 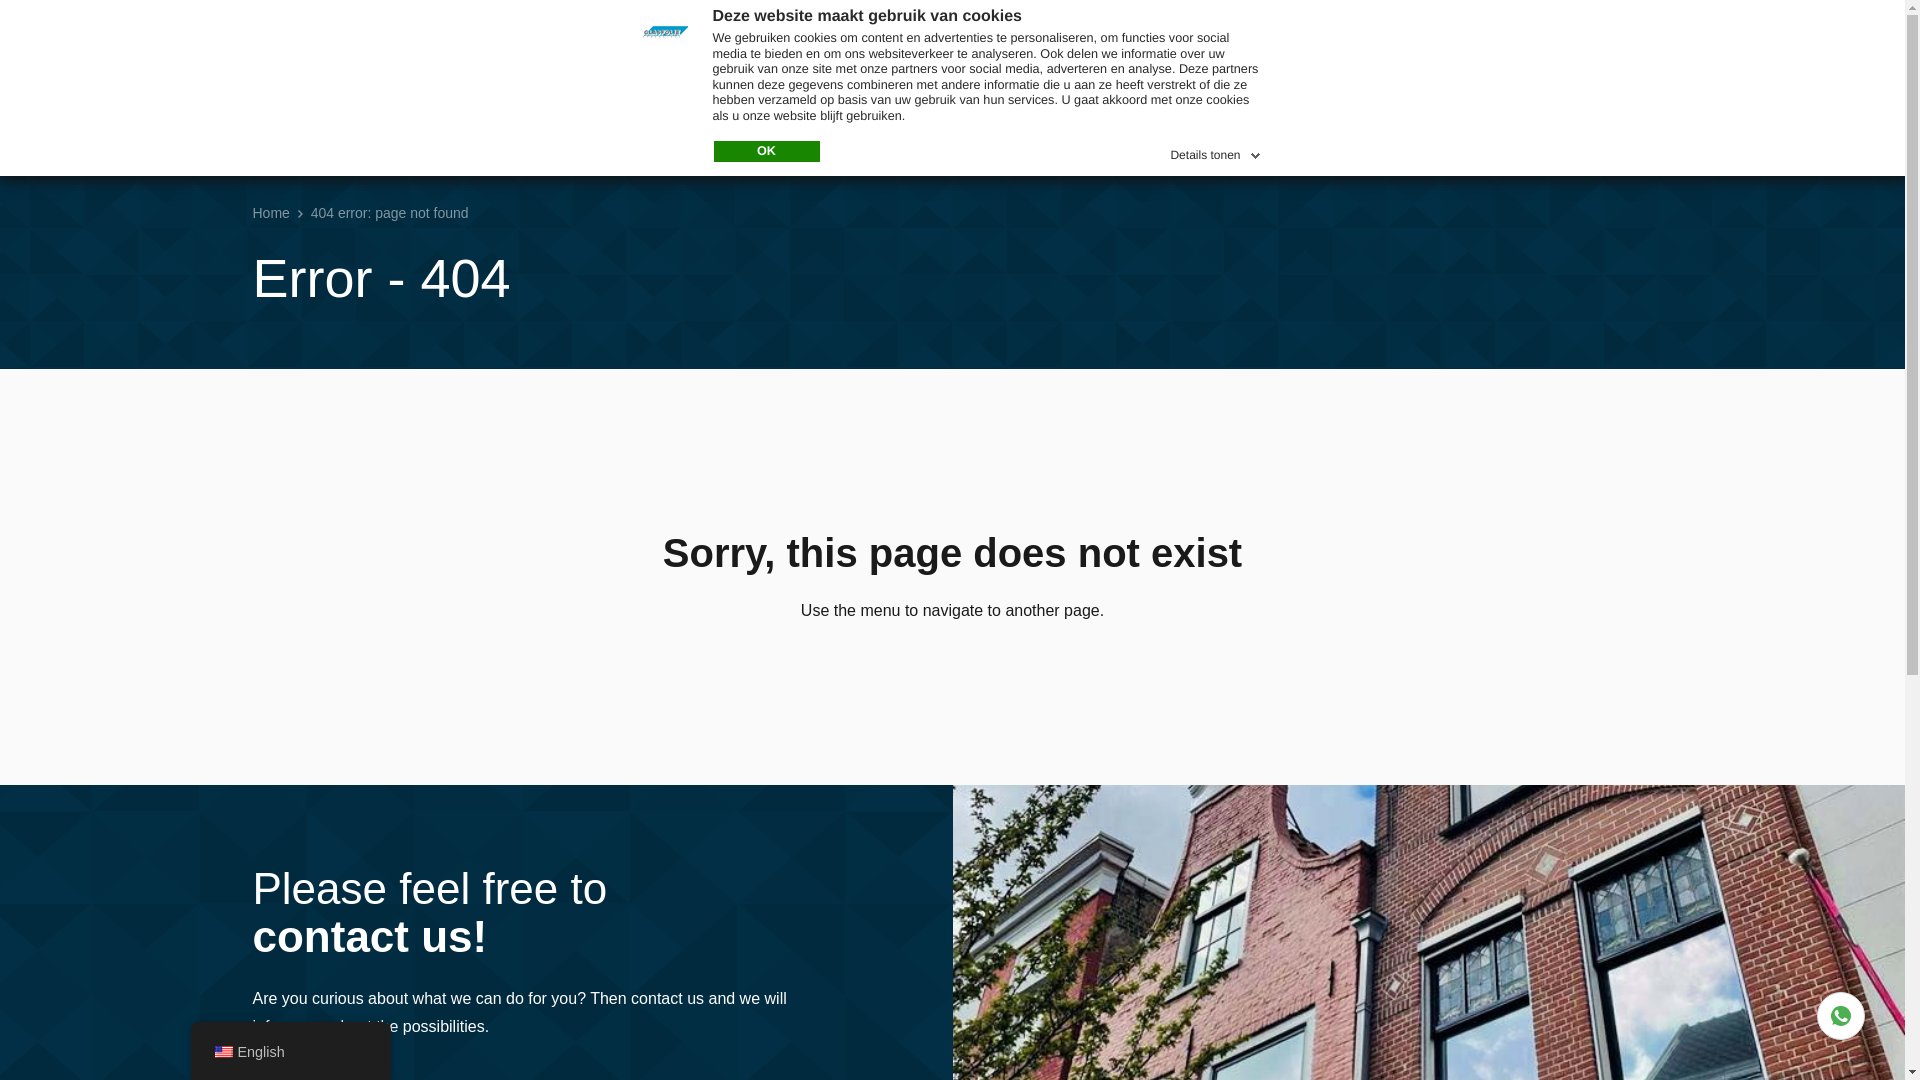 What do you see at coordinates (1216, 152) in the screenshot?
I see `Details tonen` at bounding box center [1216, 152].